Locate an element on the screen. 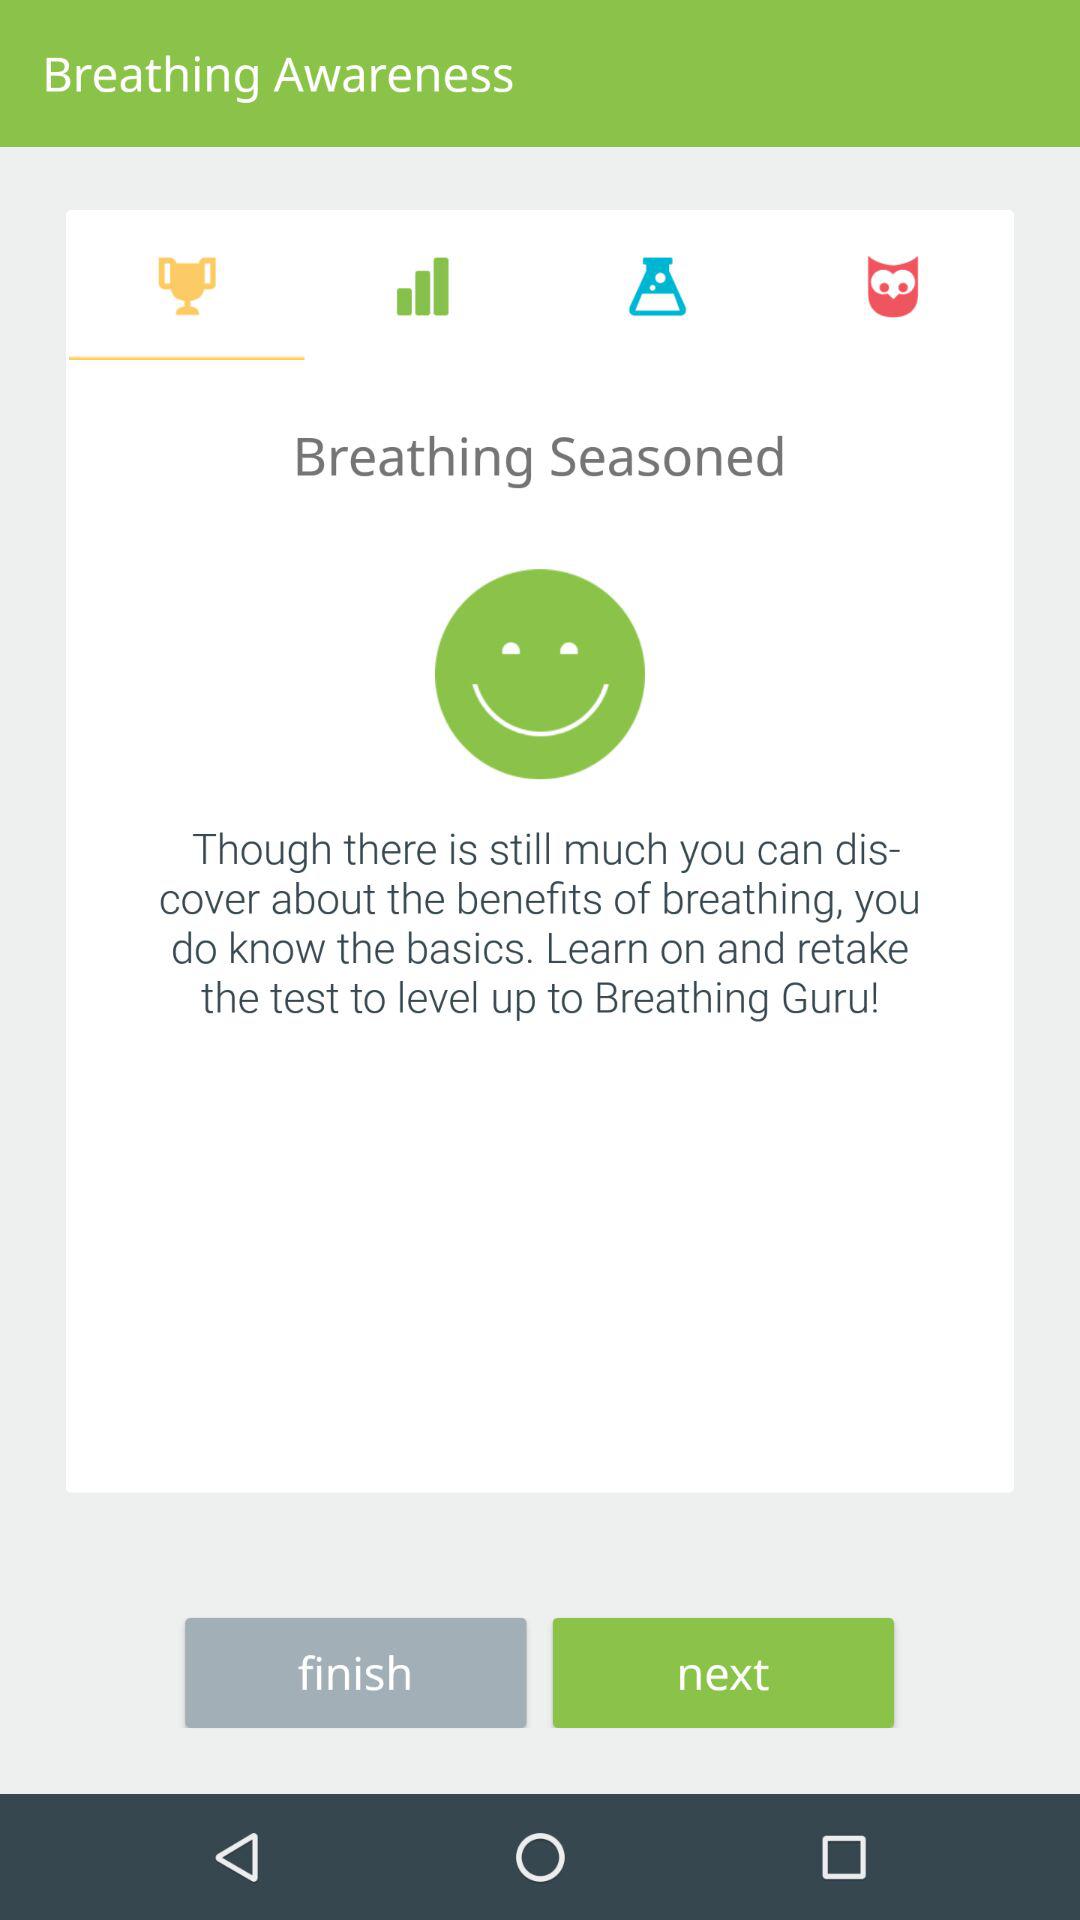 The image size is (1080, 1920). click the item to the right of the finish item is located at coordinates (723, 1672).